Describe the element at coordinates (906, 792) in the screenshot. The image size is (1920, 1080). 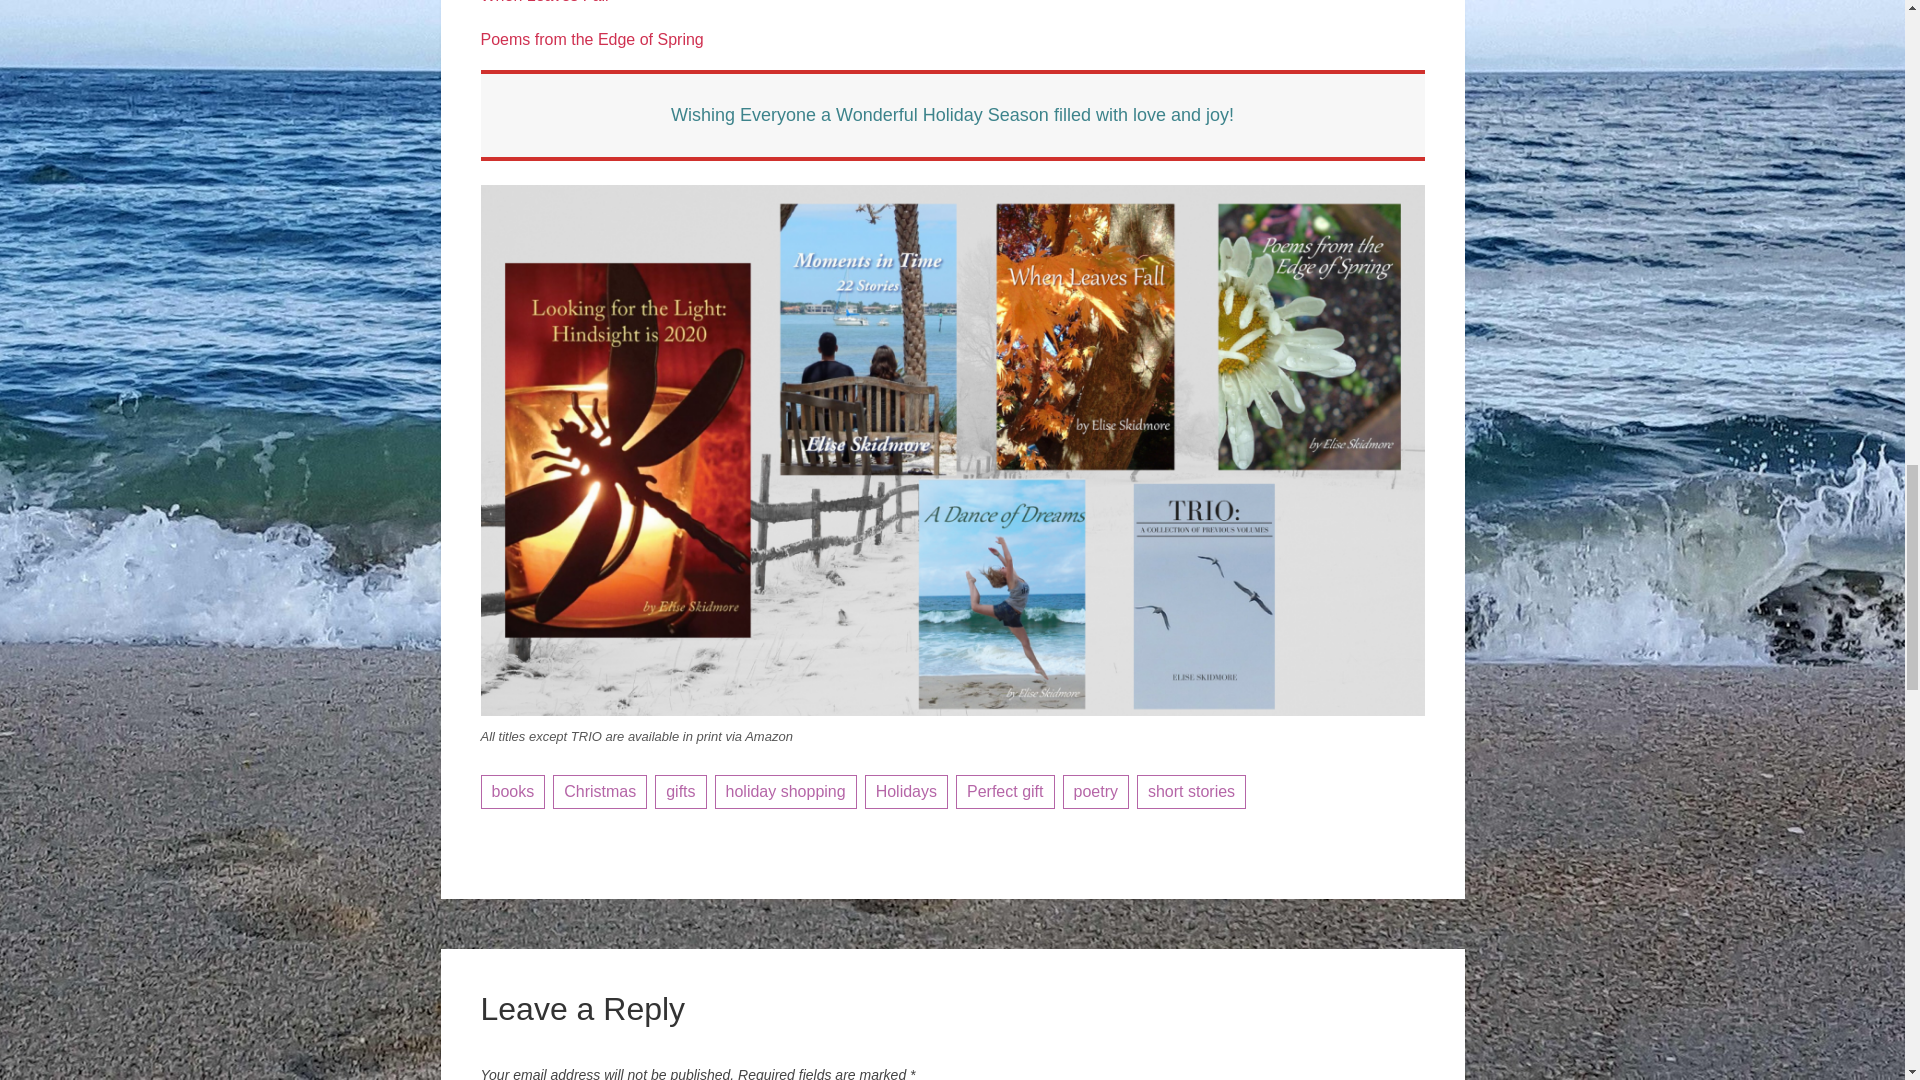
I see `Holidays` at that location.